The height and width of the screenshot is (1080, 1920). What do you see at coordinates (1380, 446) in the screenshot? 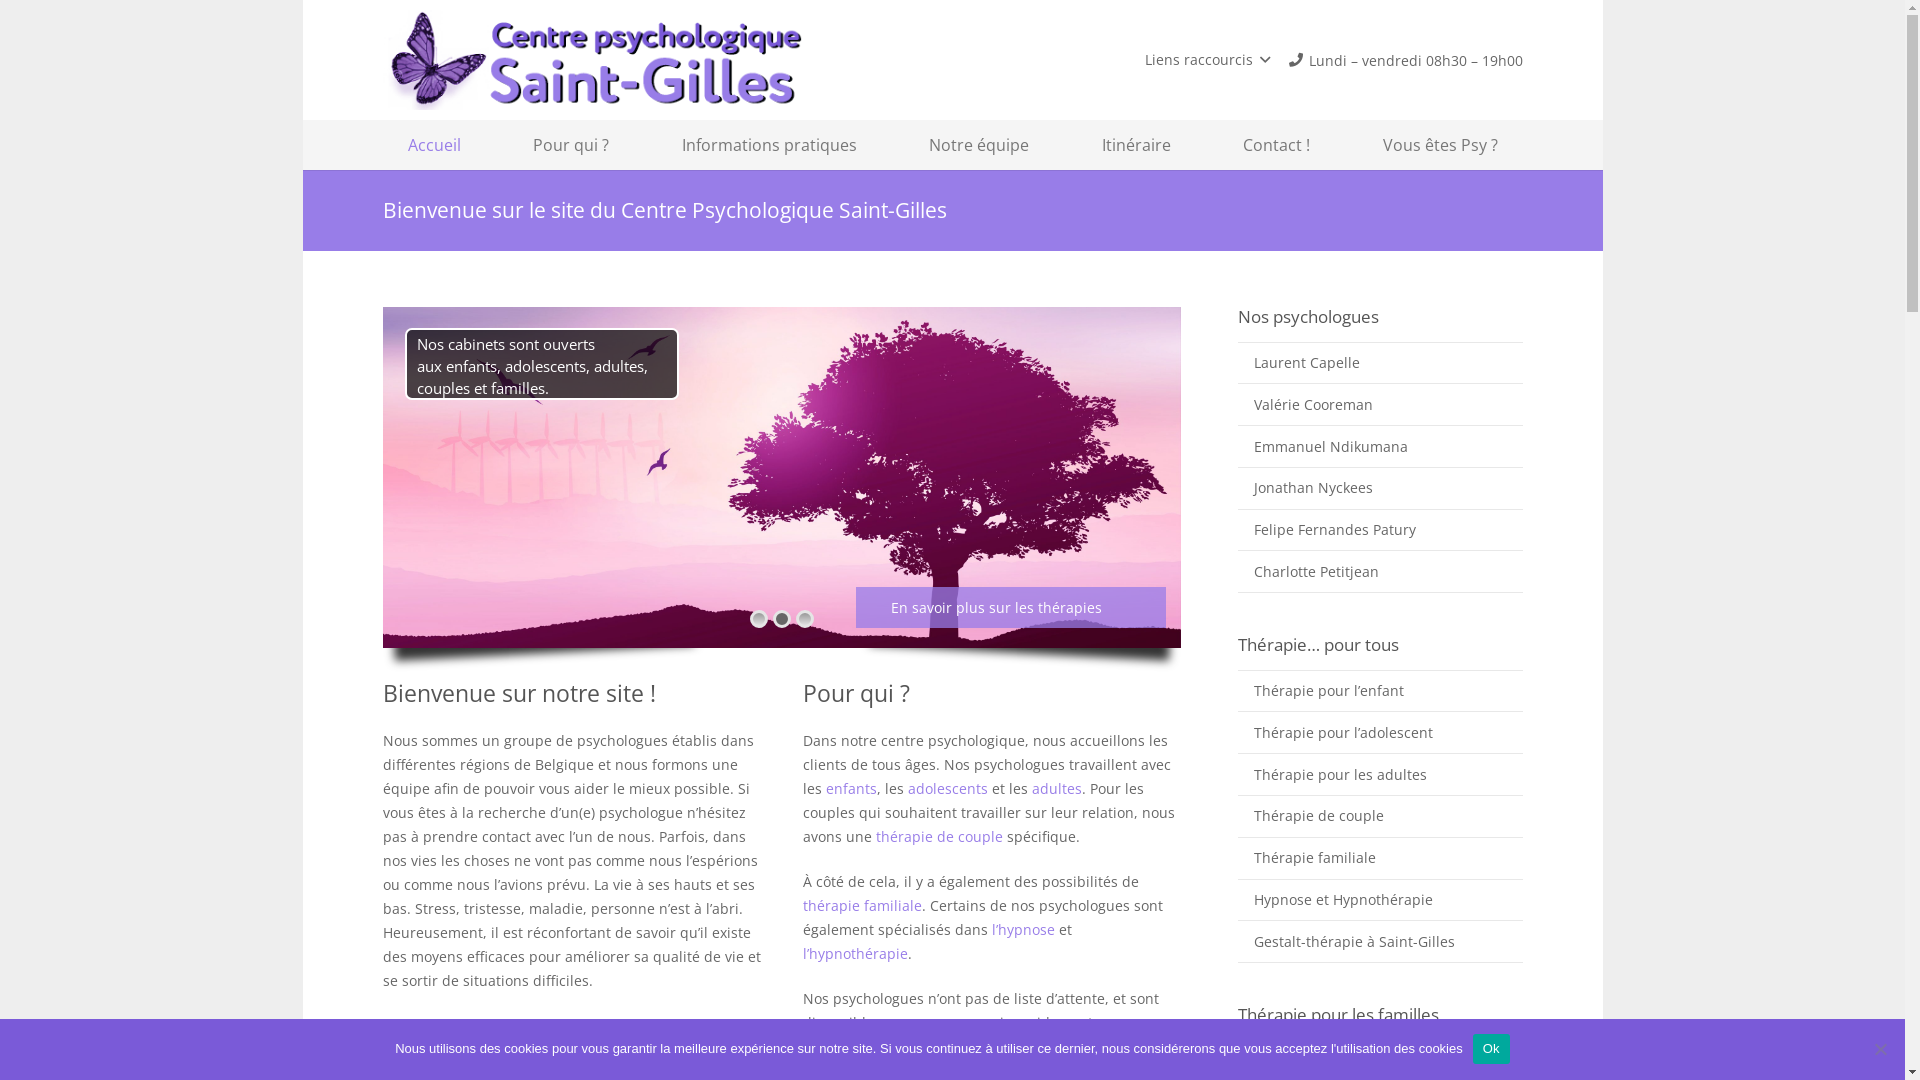
I see `Emmanuel Ndikumana` at bounding box center [1380, 446].